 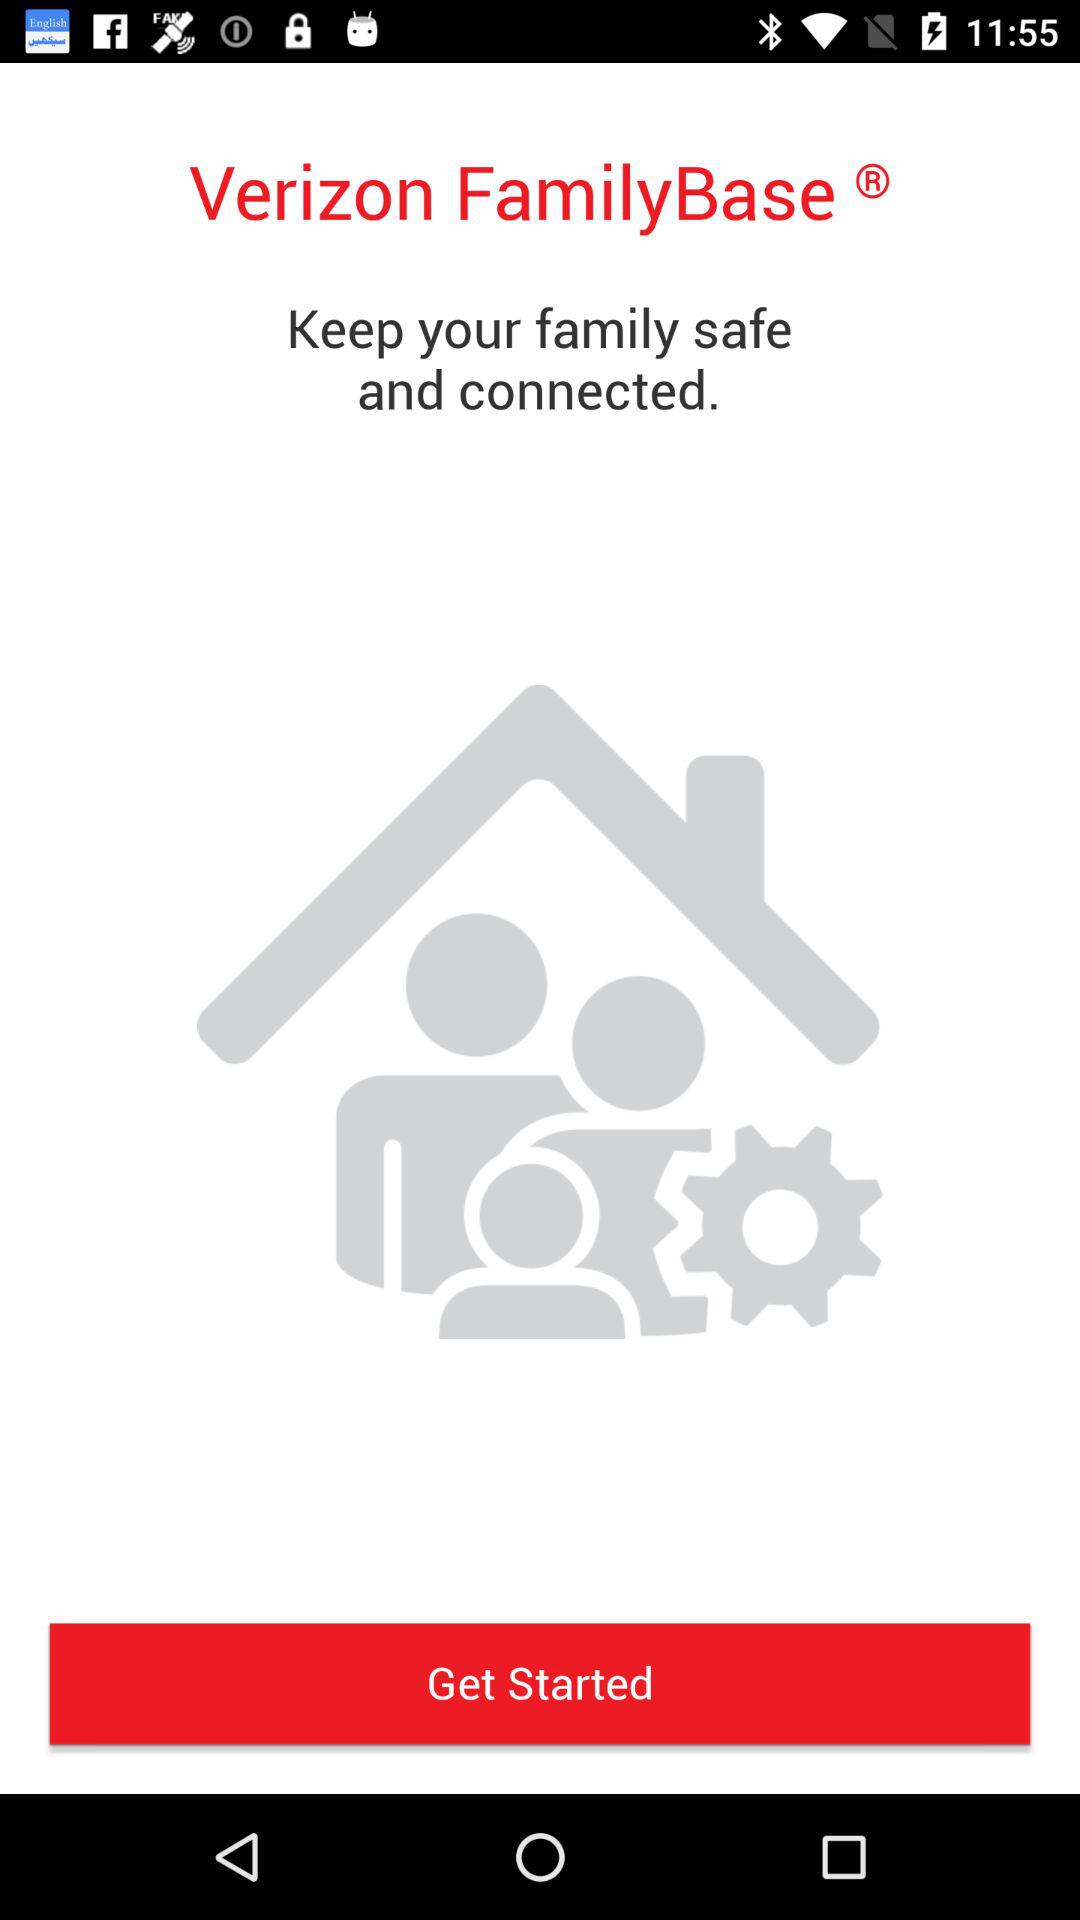 What do you see at coordinates (540, 1683) in the screenshot?
I see `launch the get started item` at bounding box center [540, 1683].